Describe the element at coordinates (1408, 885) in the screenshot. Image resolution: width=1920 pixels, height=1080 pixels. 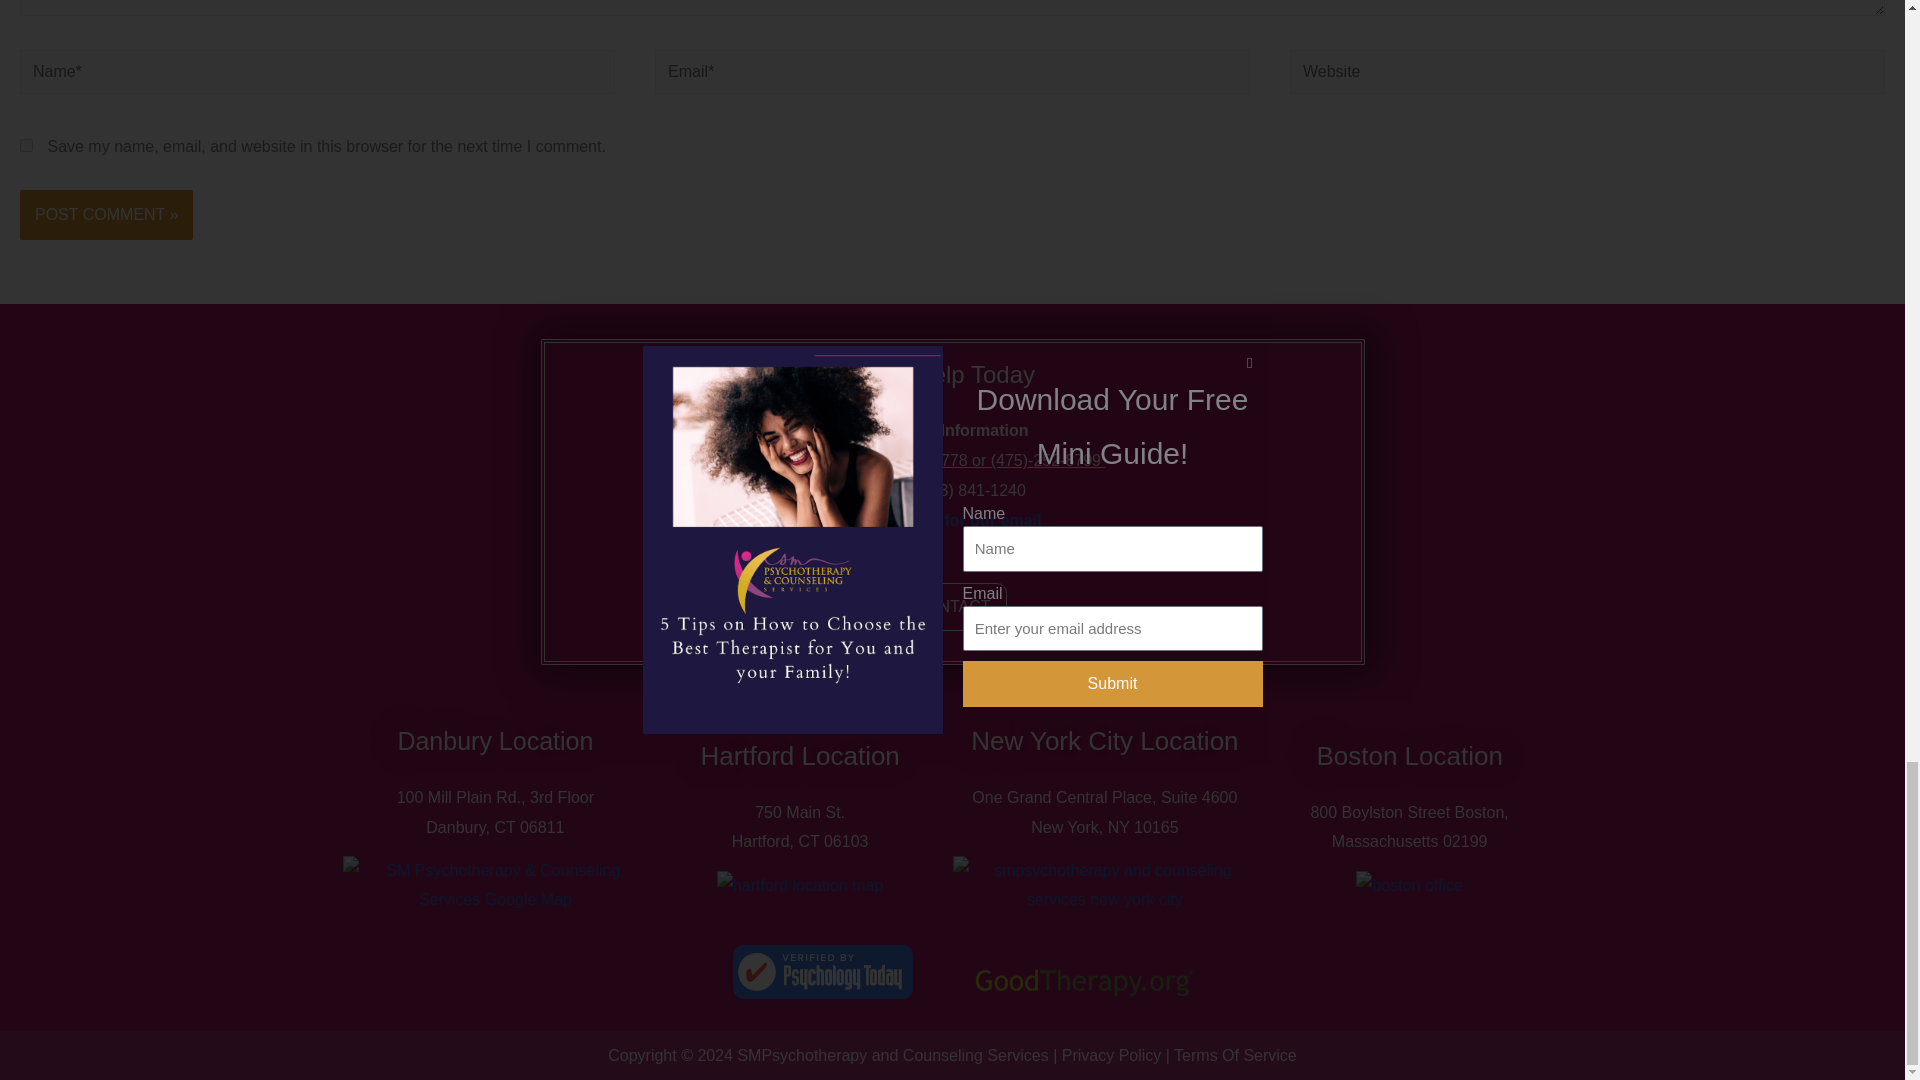
I see `boston office` at that location.